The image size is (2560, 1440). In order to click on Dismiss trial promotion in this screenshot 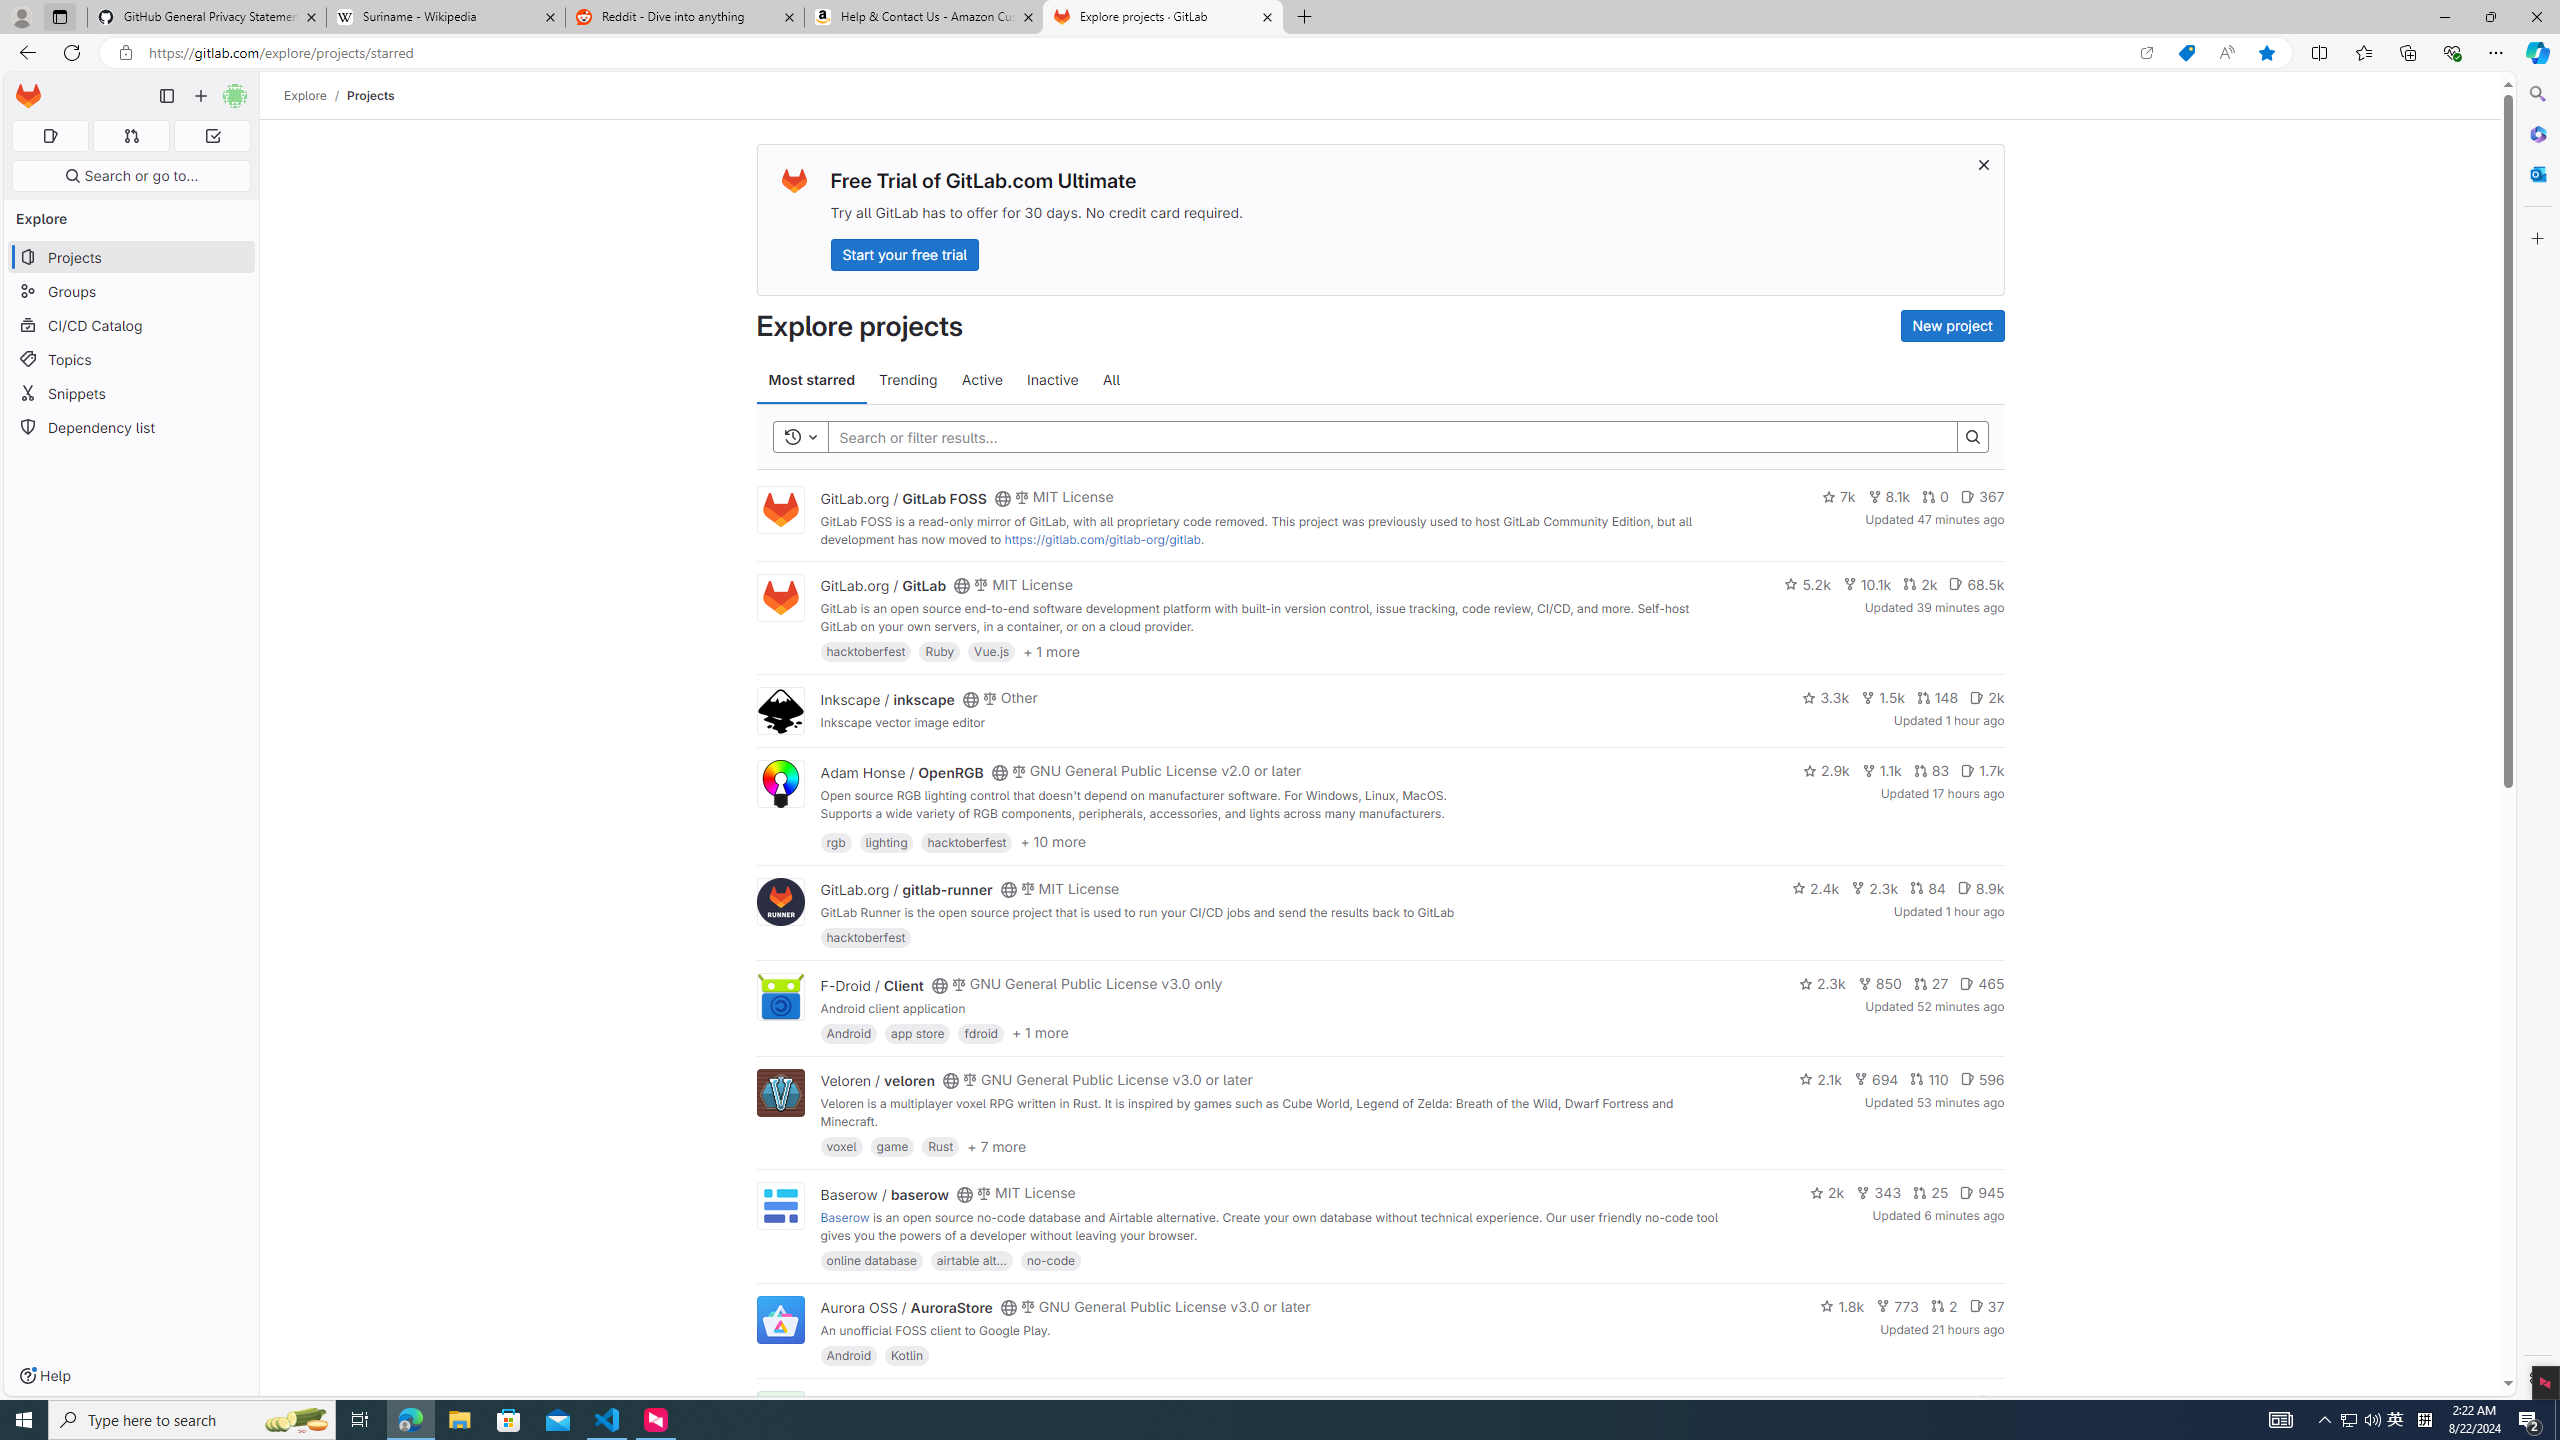, I will do `click(1984, 164)`.